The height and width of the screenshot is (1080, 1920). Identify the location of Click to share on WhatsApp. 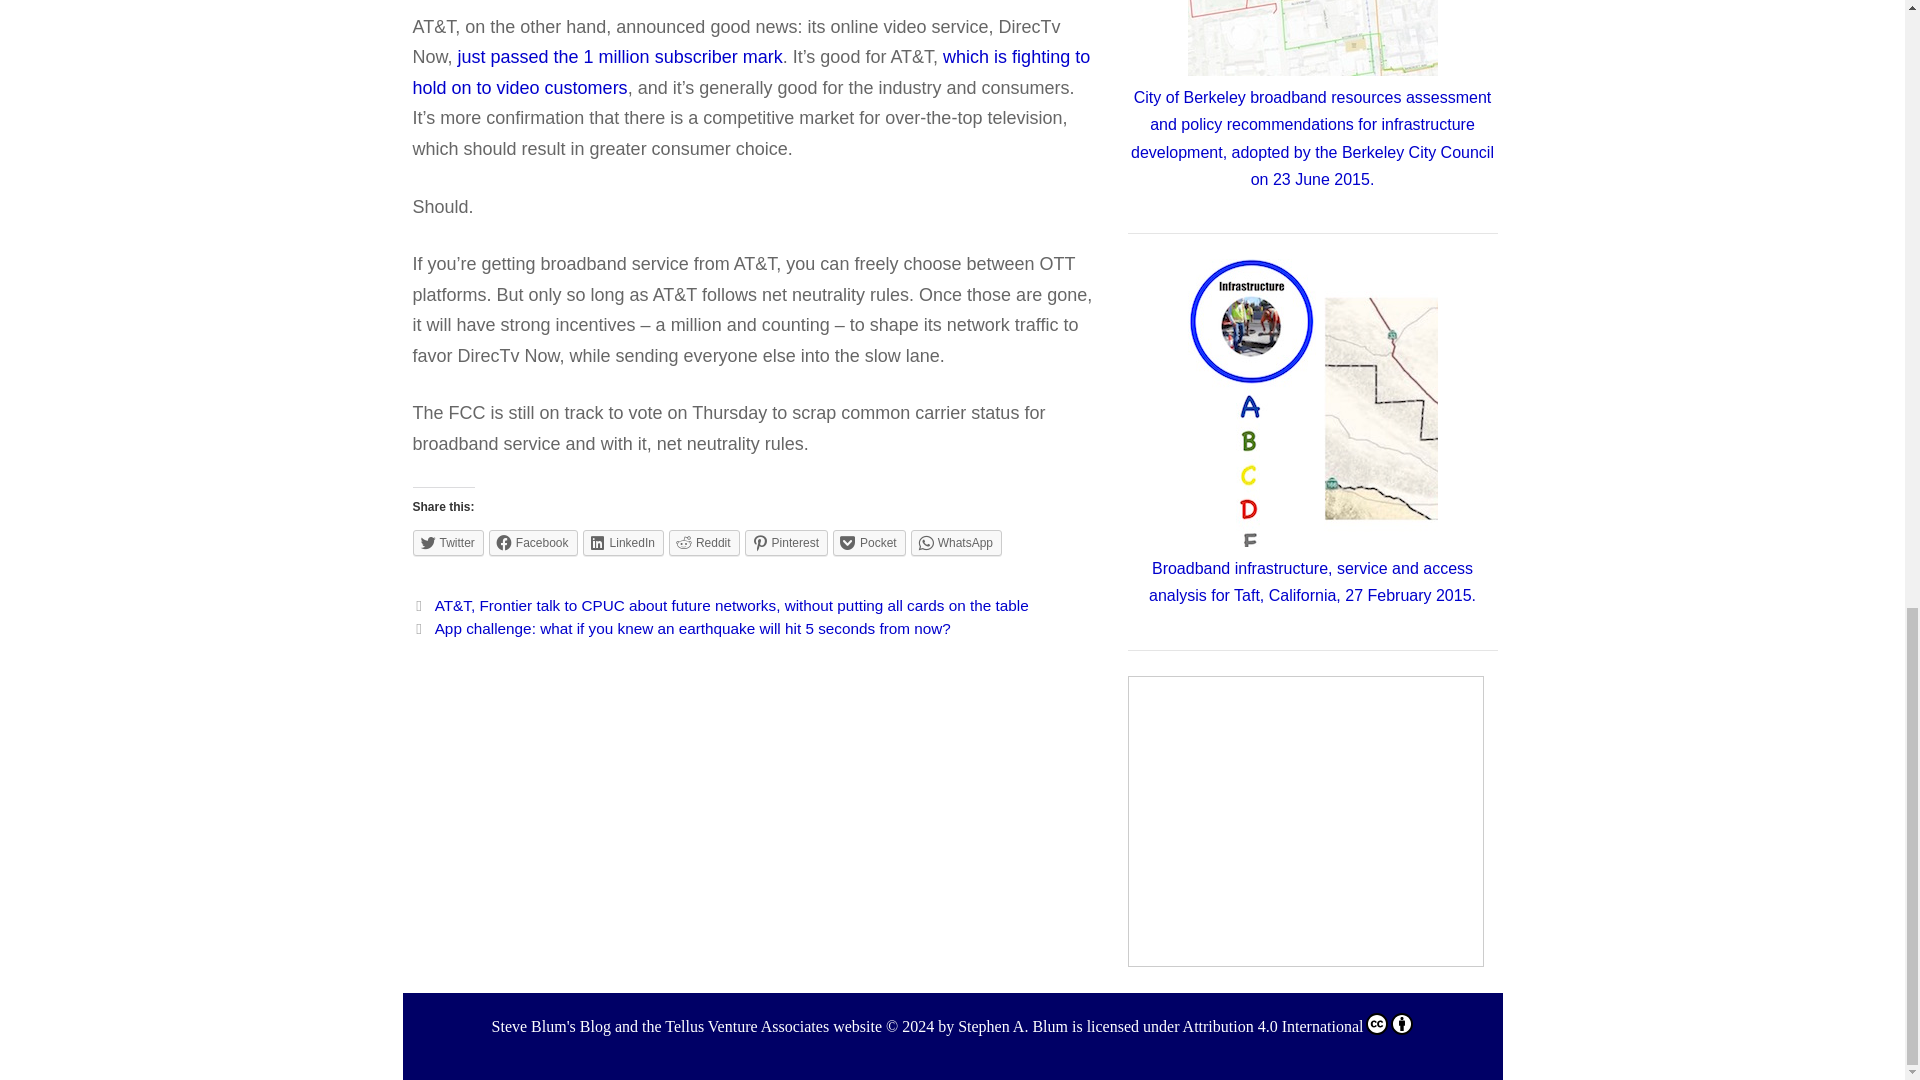
(956, 543).